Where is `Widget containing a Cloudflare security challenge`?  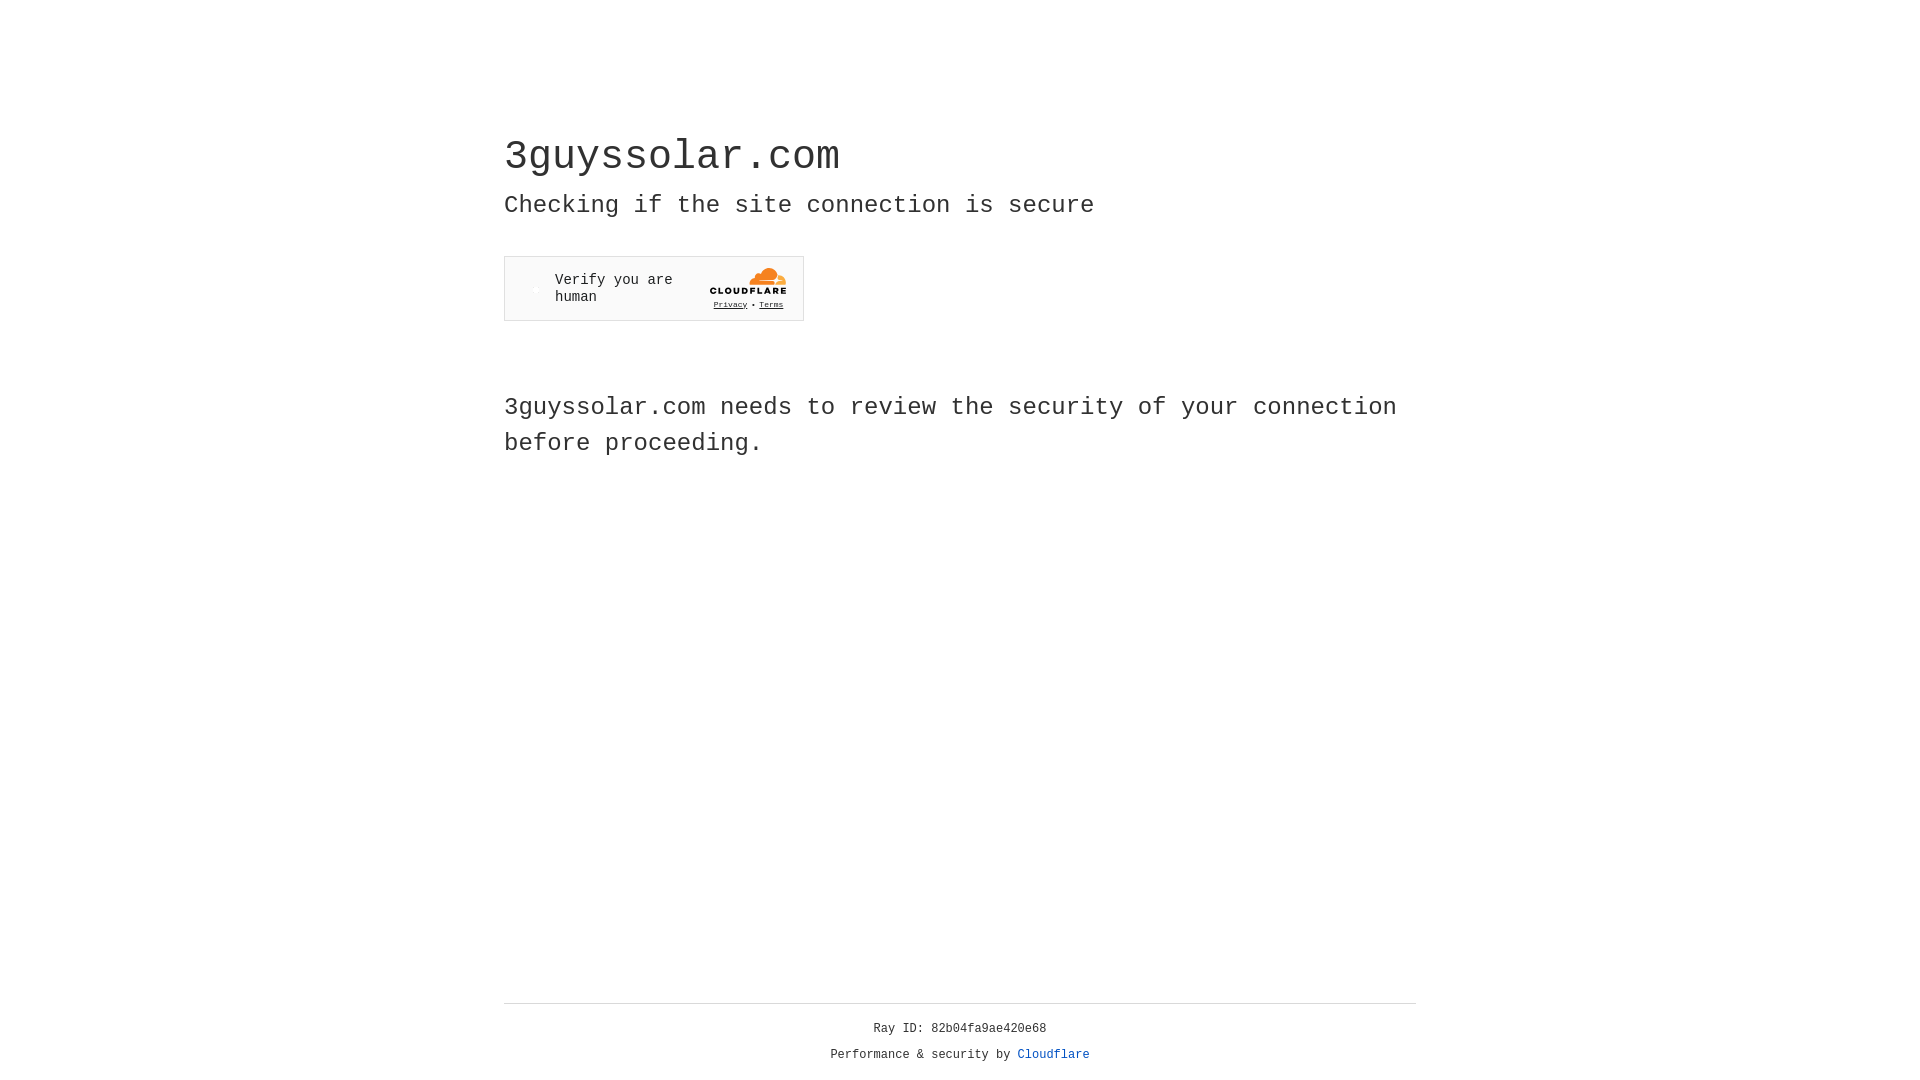 Widget containing a Cloudflare security challenge is located at coordinates (654, 288).